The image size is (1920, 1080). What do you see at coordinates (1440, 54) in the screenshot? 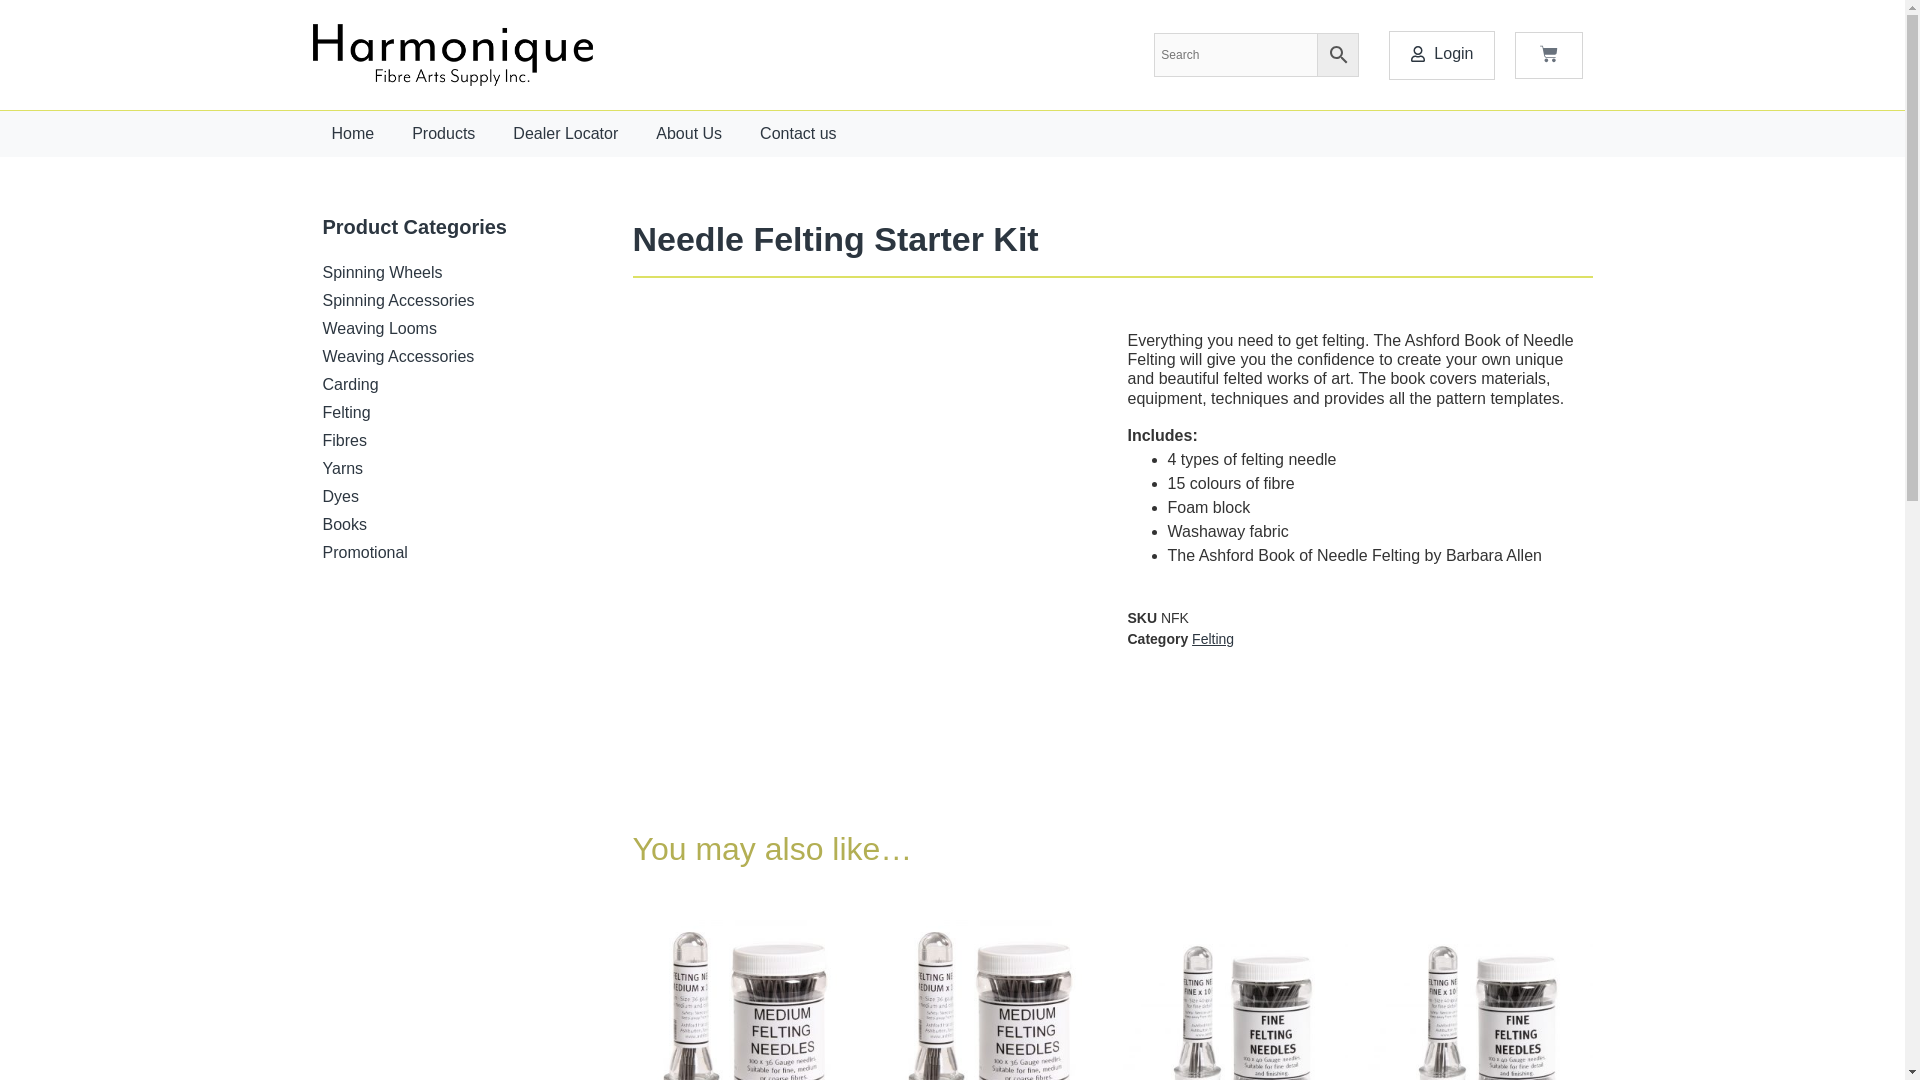
I see `Login` at bounding box center [1440, 54].